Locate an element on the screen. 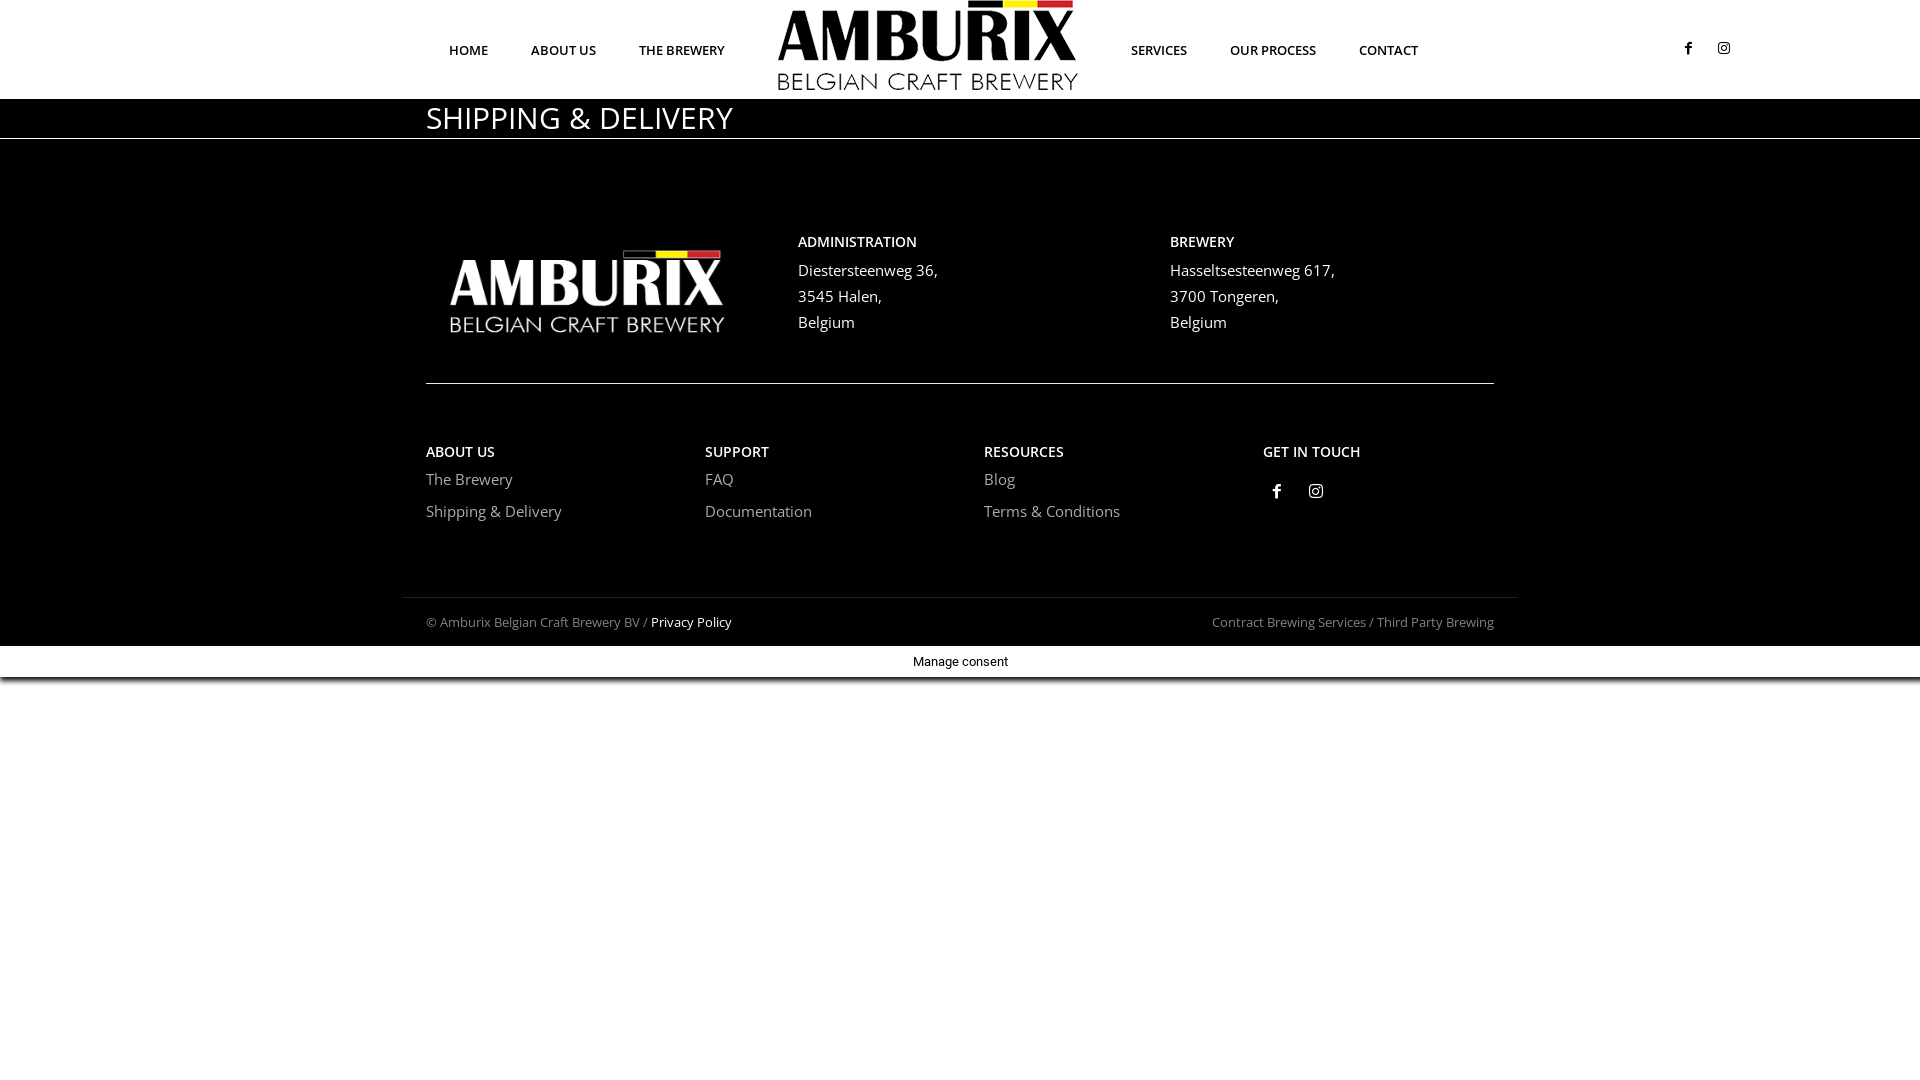 The image size is (1920, 1080). Terms & Conditions is located at coordinates (1052, 511).